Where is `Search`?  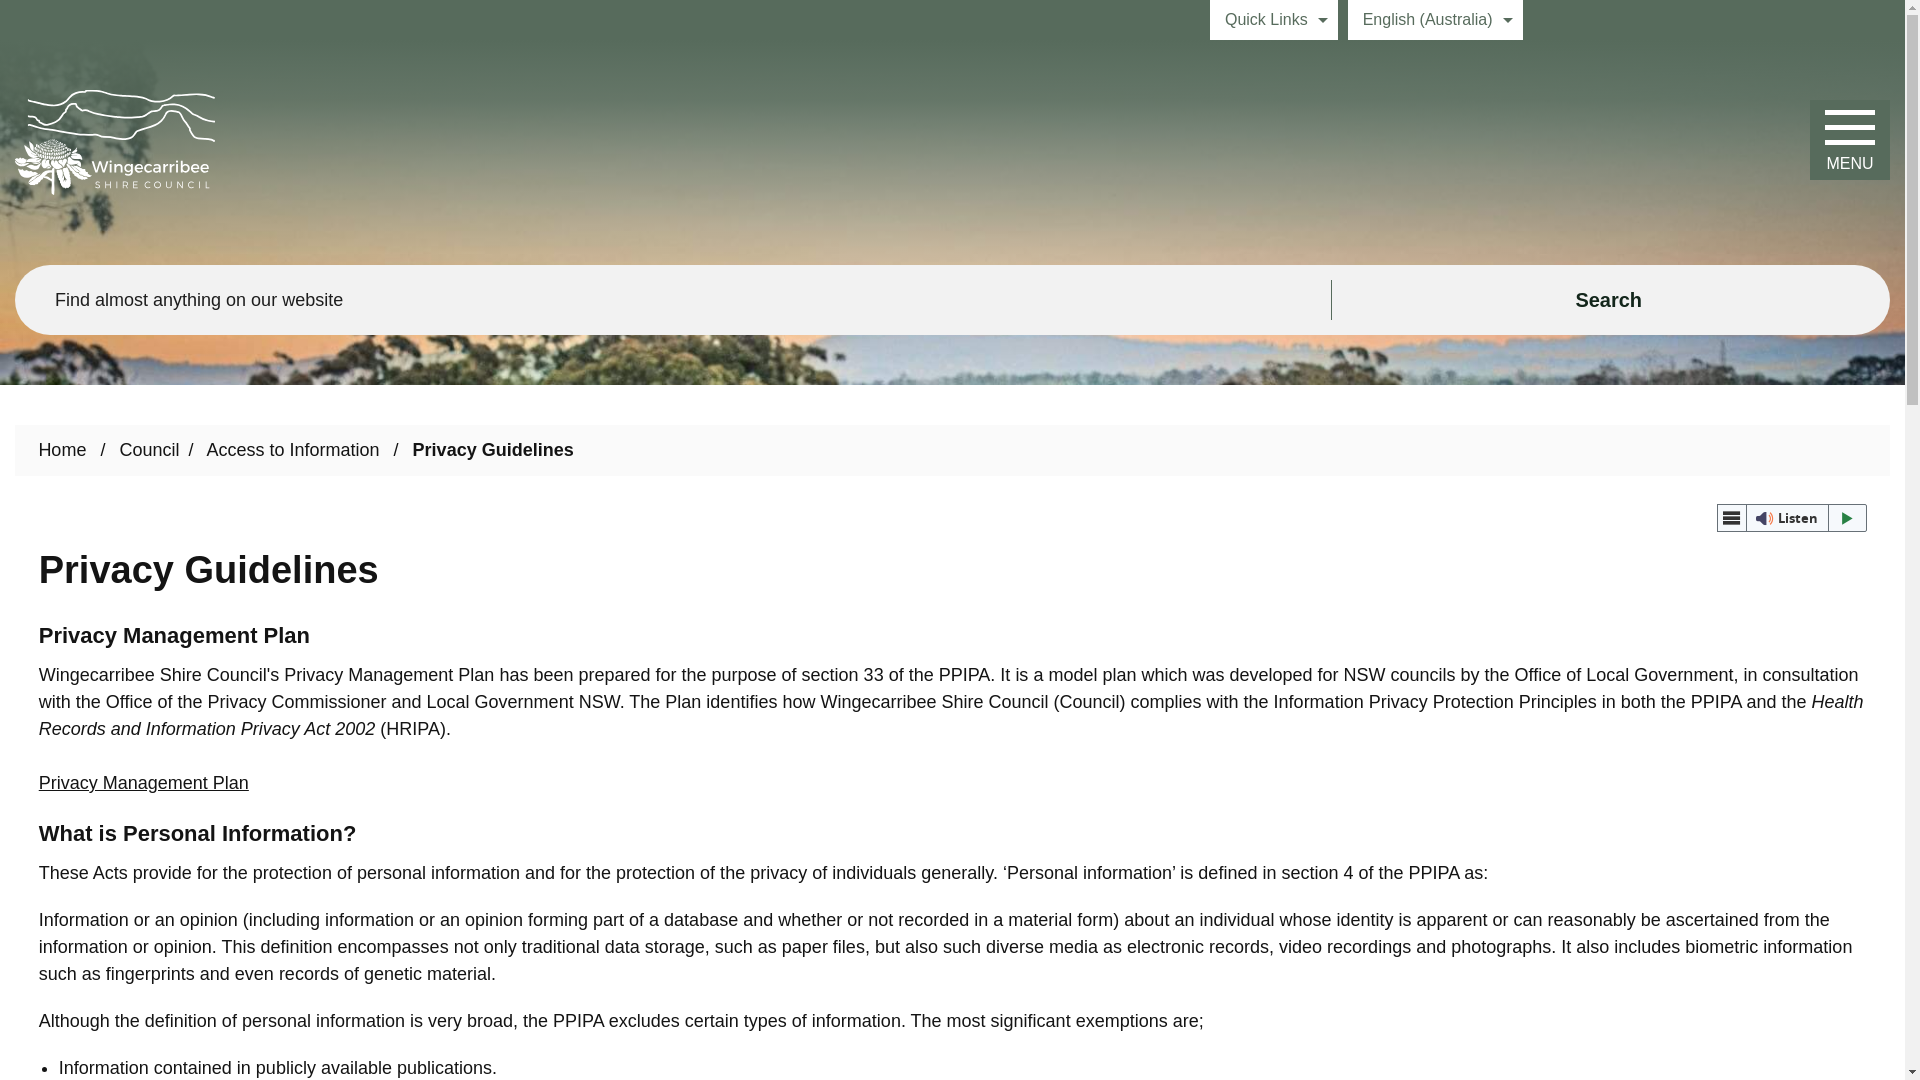 Search is located at coordinates (1610, 299).